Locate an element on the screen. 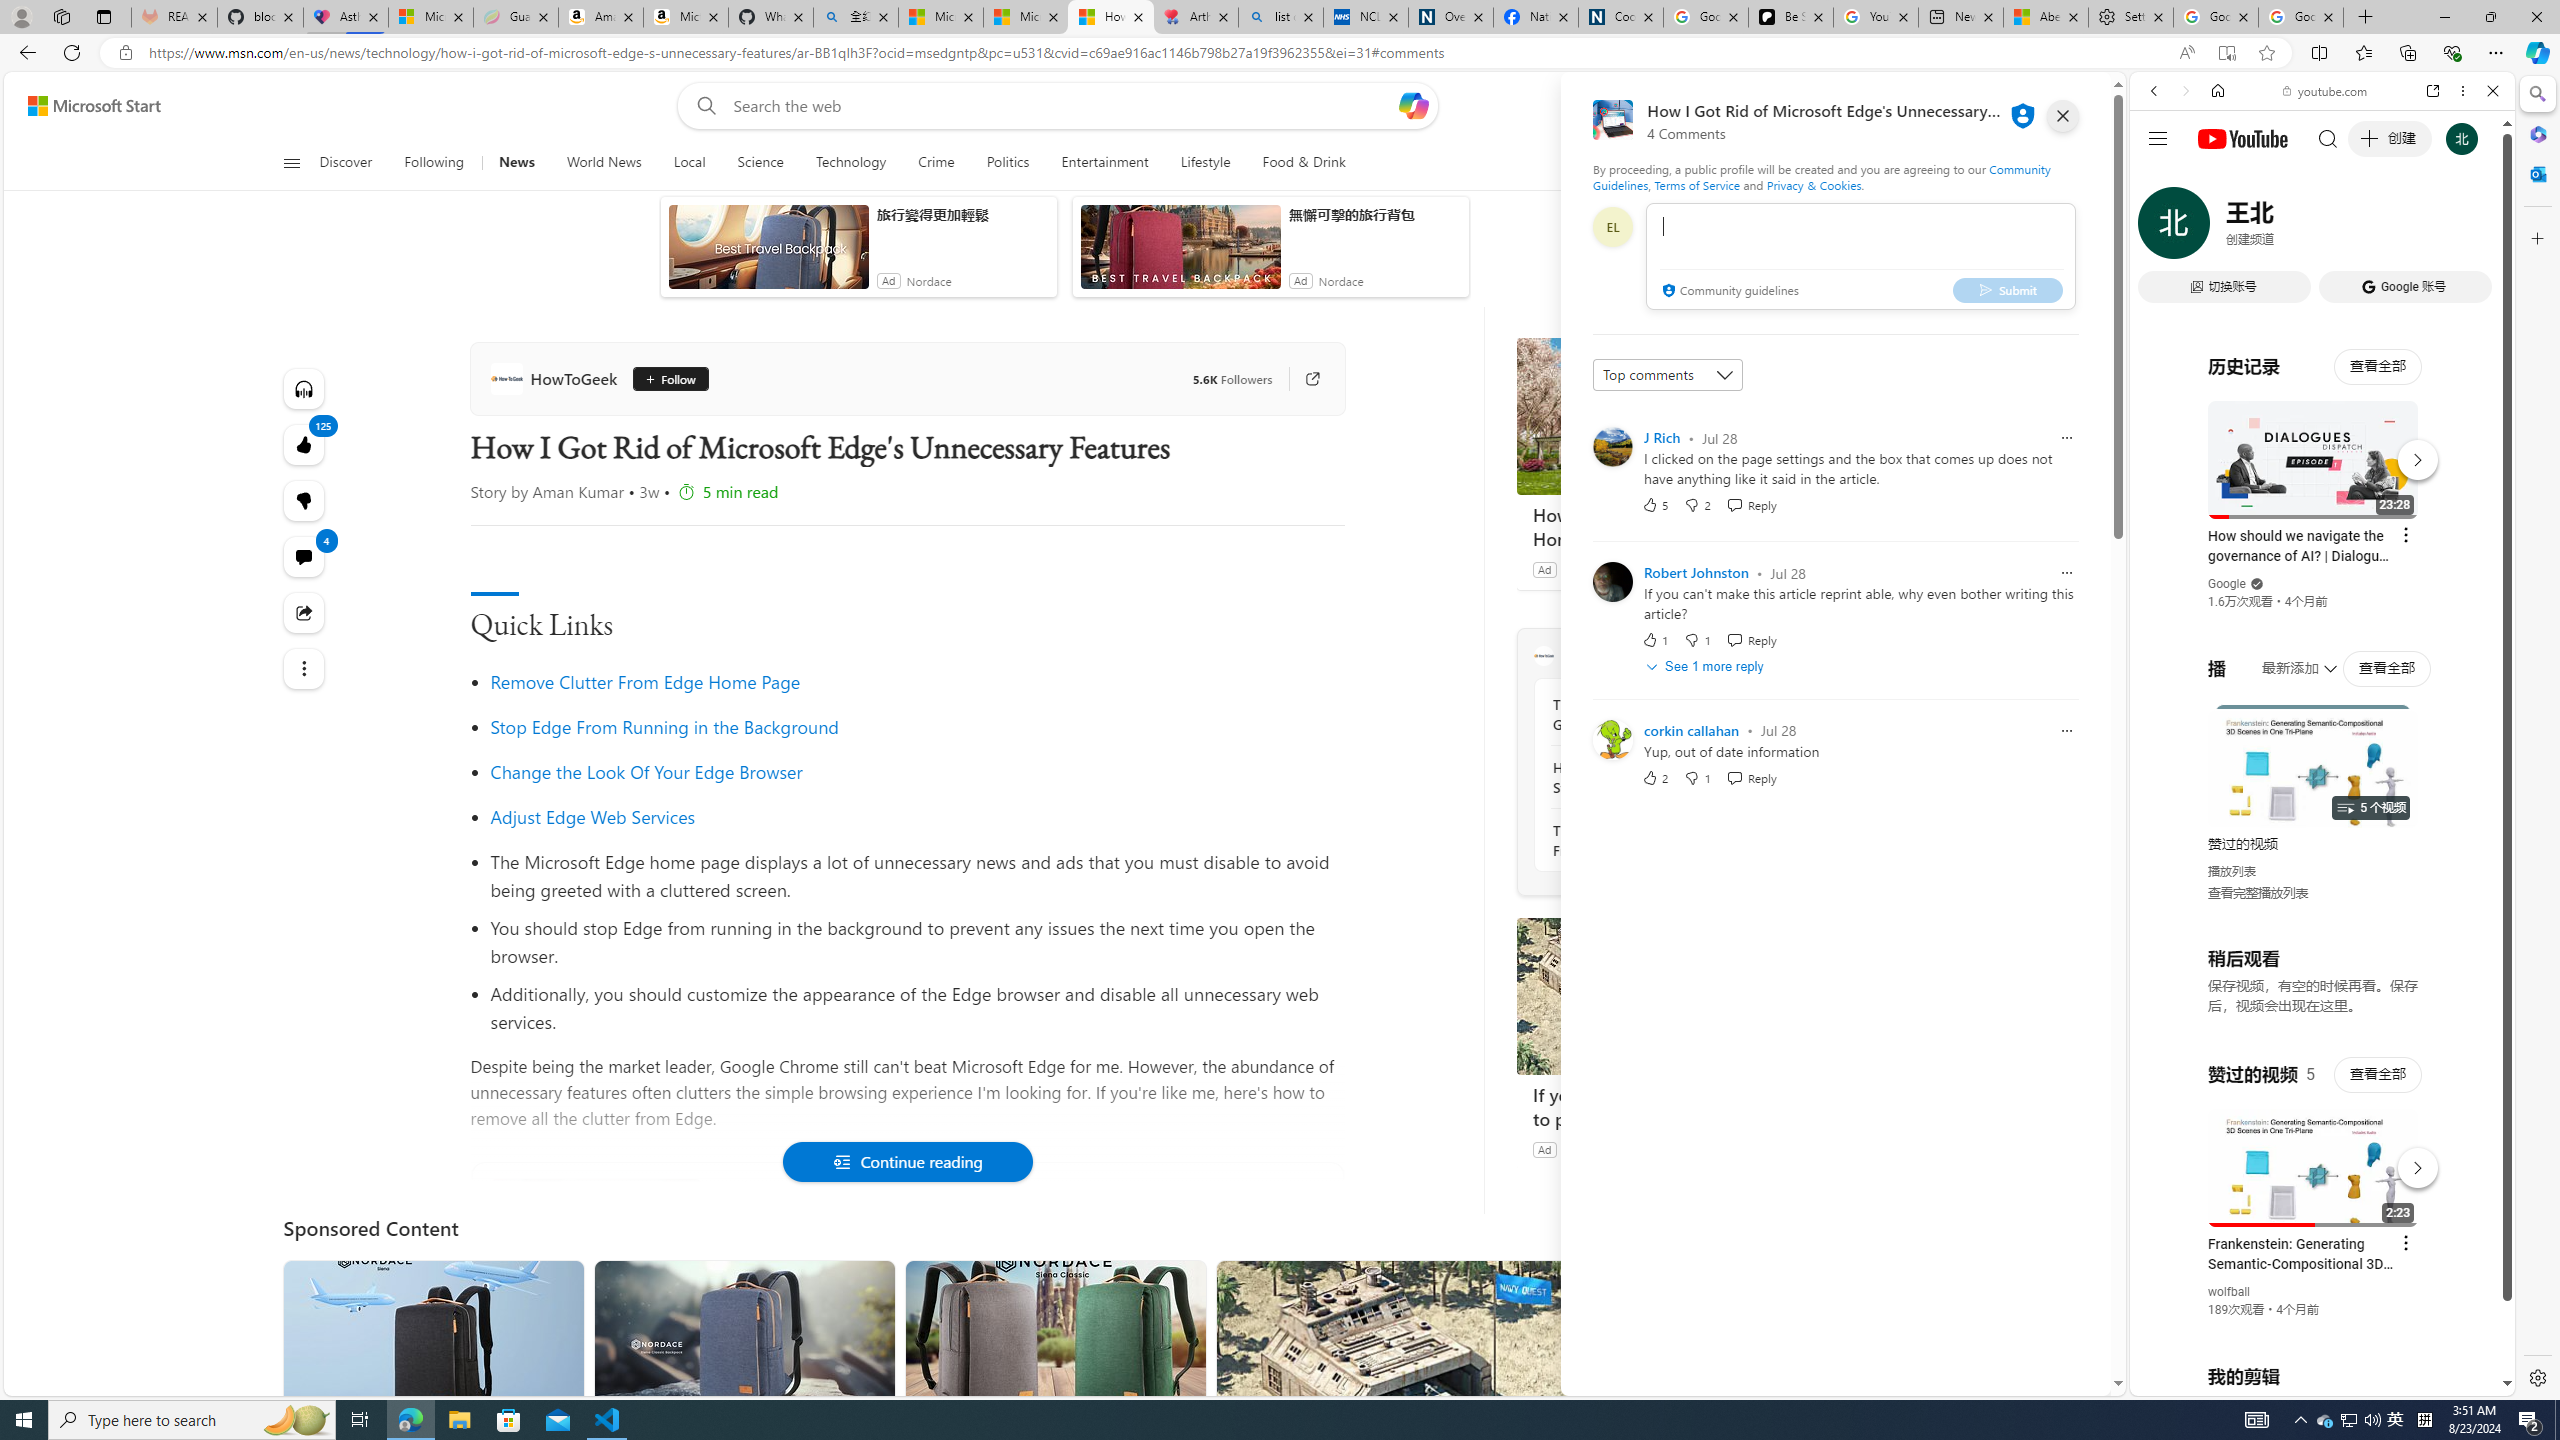 The height and width of the screenshot is (1440, 2560). Address and search bar is located at coordinates (1158, 53).